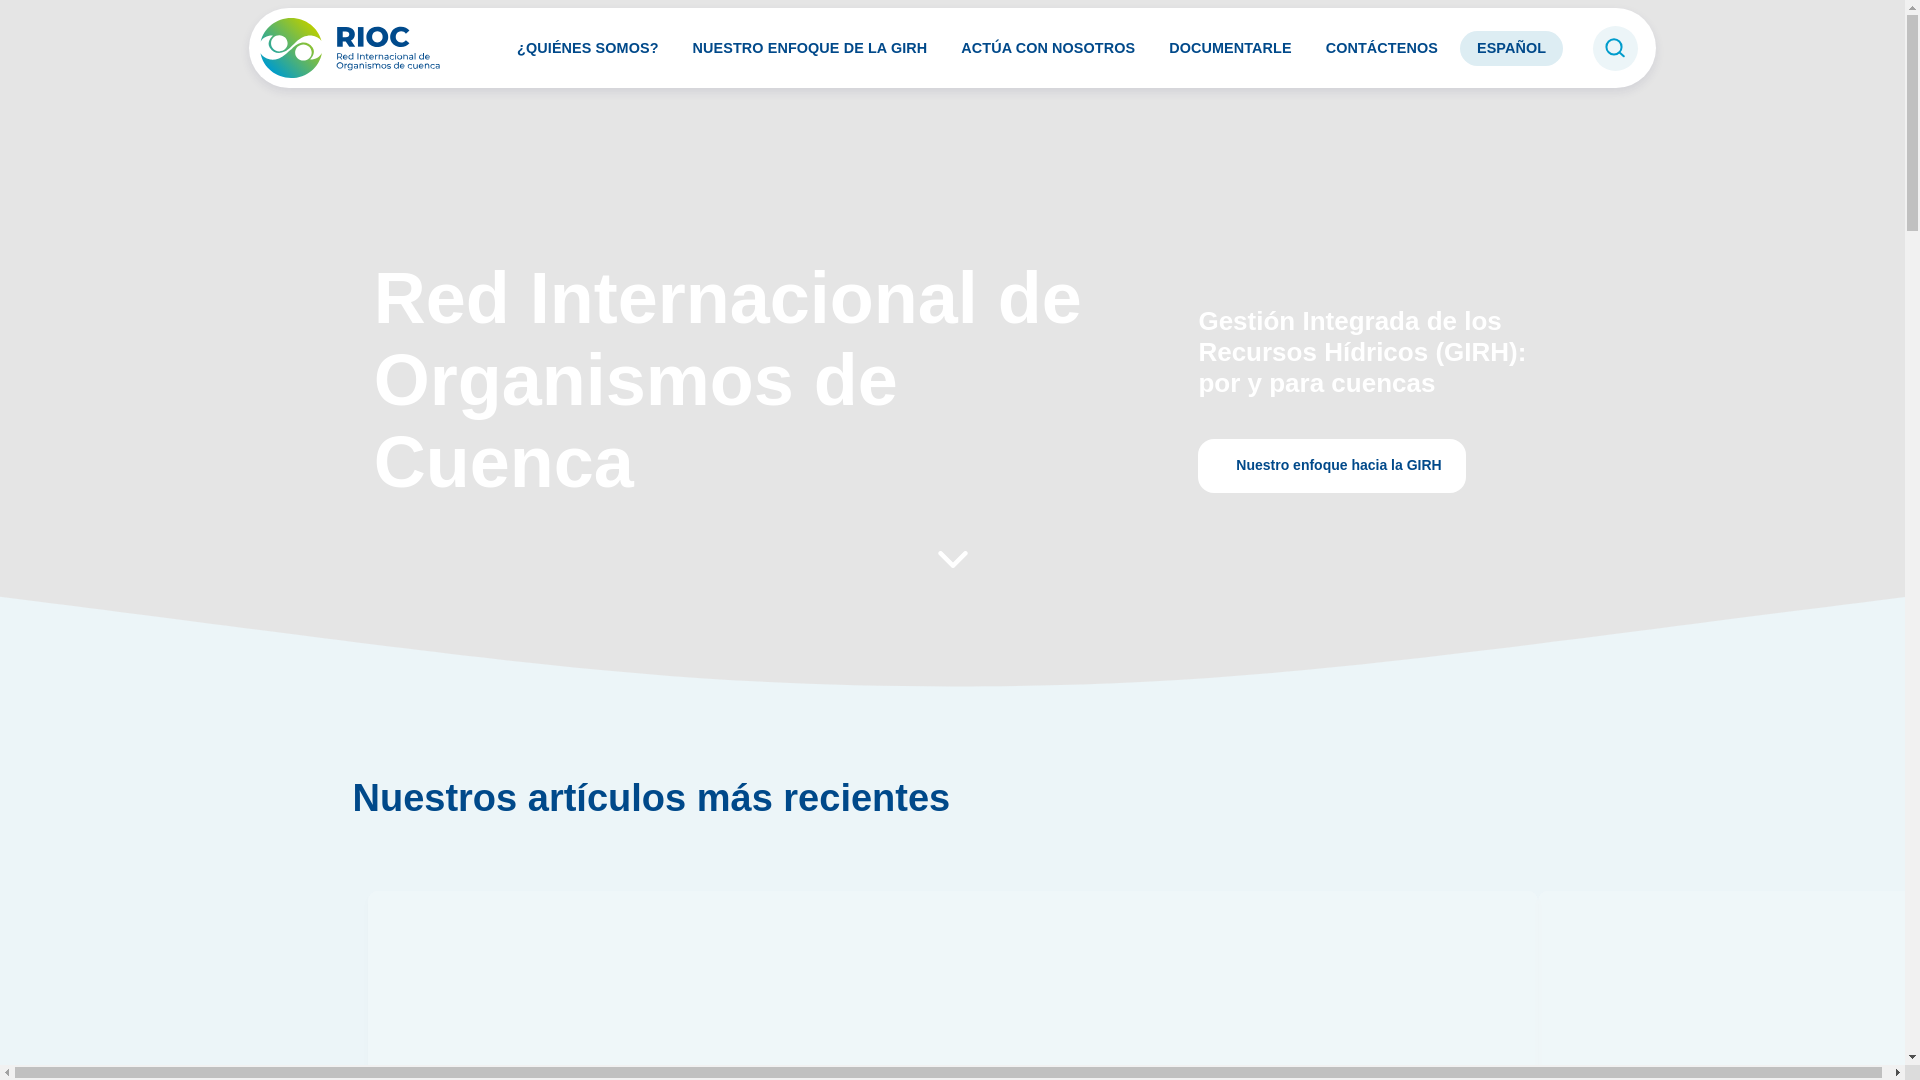 This screenshot has height=1080, width=1920. What do you see at coordinates (356, 47) in the screenshot?
I see `RIOC` at bounding box center [356, 47].